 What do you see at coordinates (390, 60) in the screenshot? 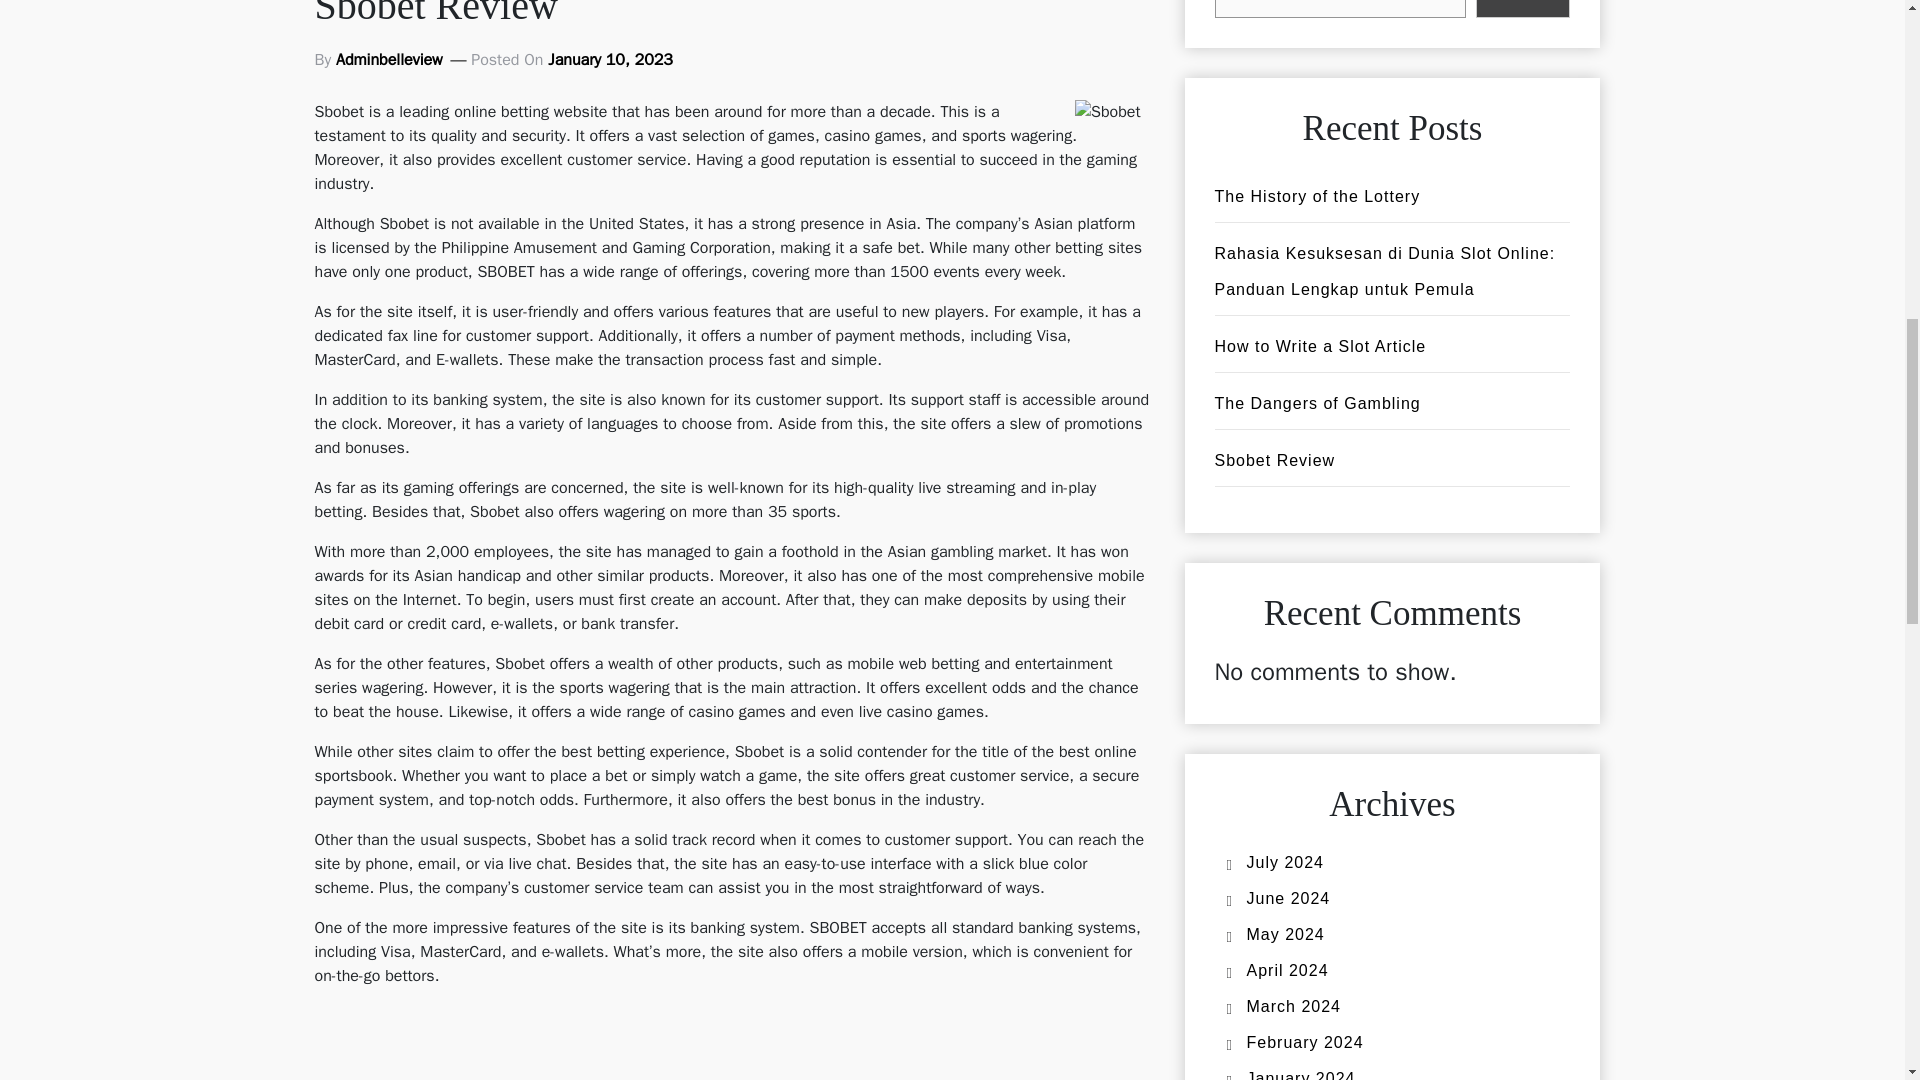
I see `Adminbelleview` at bounding box center [390, 60].